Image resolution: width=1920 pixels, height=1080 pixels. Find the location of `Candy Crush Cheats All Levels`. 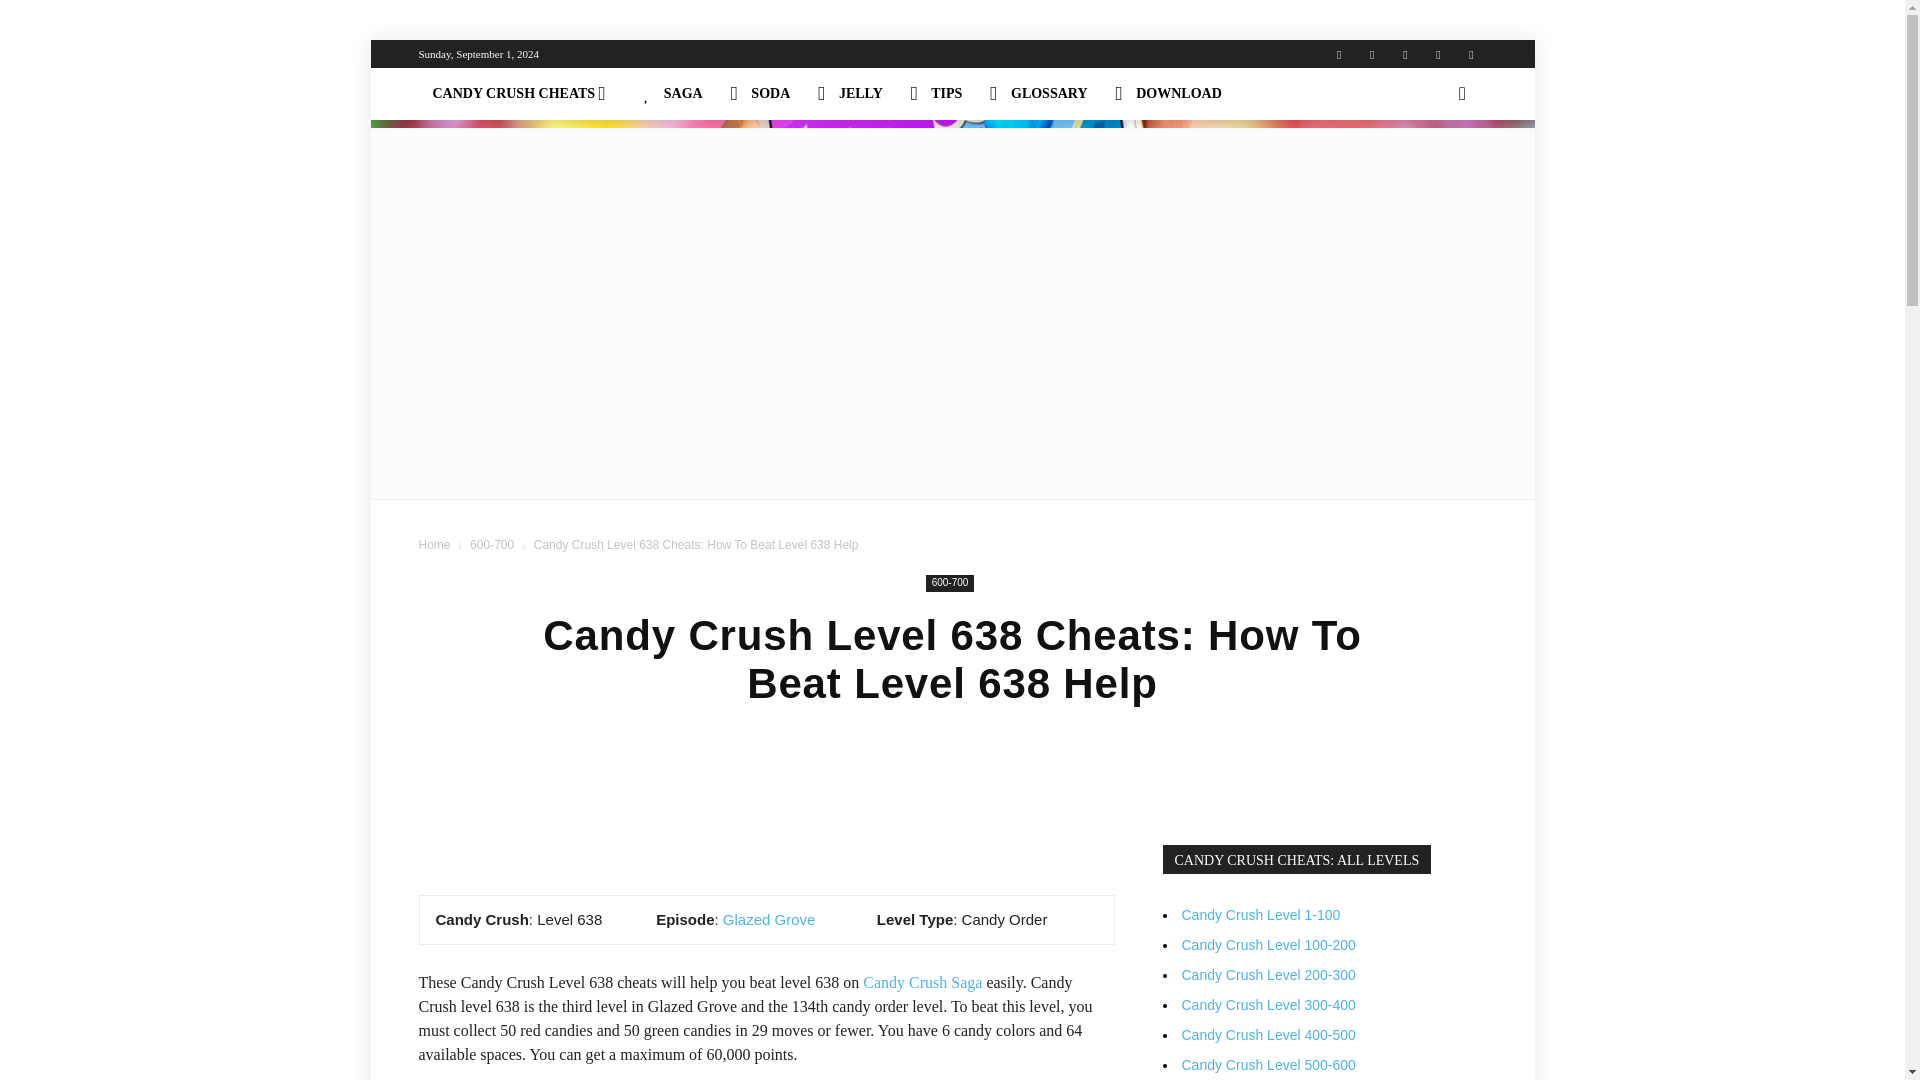

Candy Crush Cheats All Levels is located at coordinates (524, 94).